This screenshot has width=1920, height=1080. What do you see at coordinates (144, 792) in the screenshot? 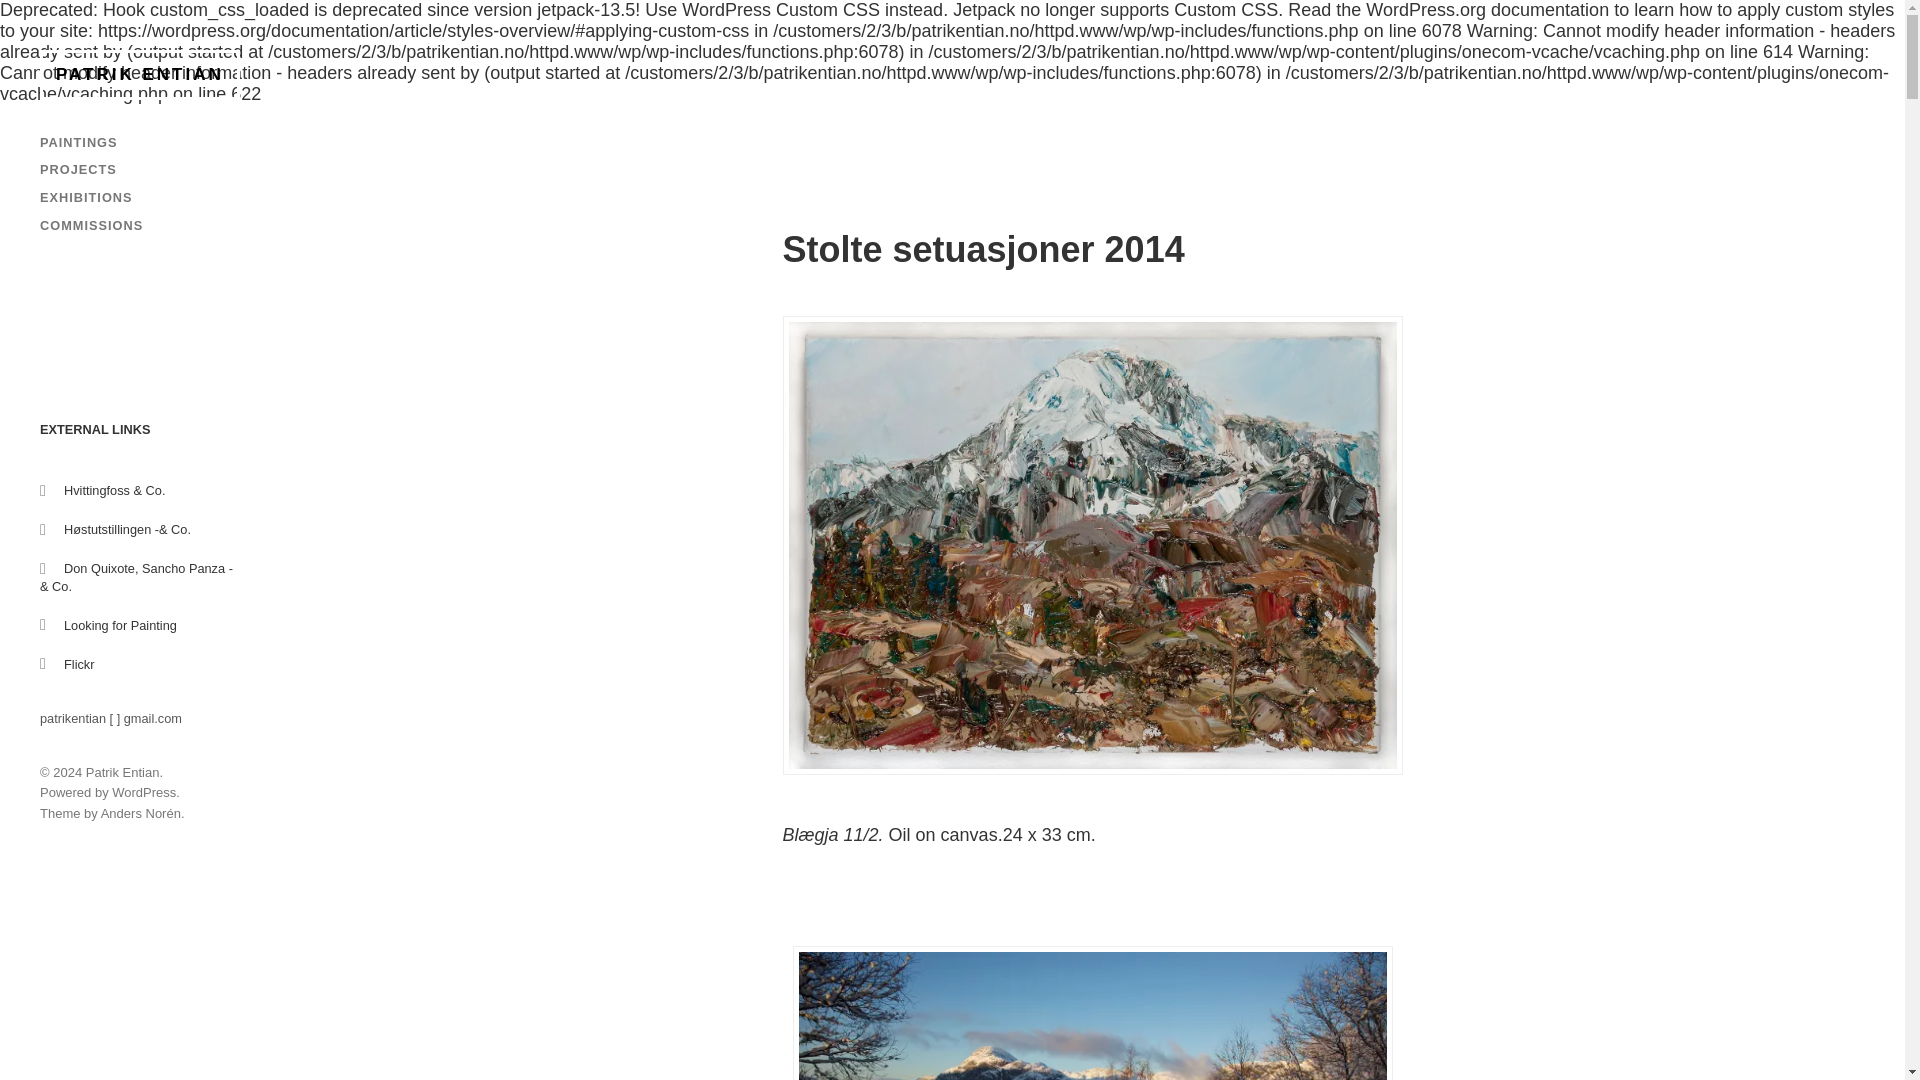
I see `WordPress` at bounding box center [144, 792].